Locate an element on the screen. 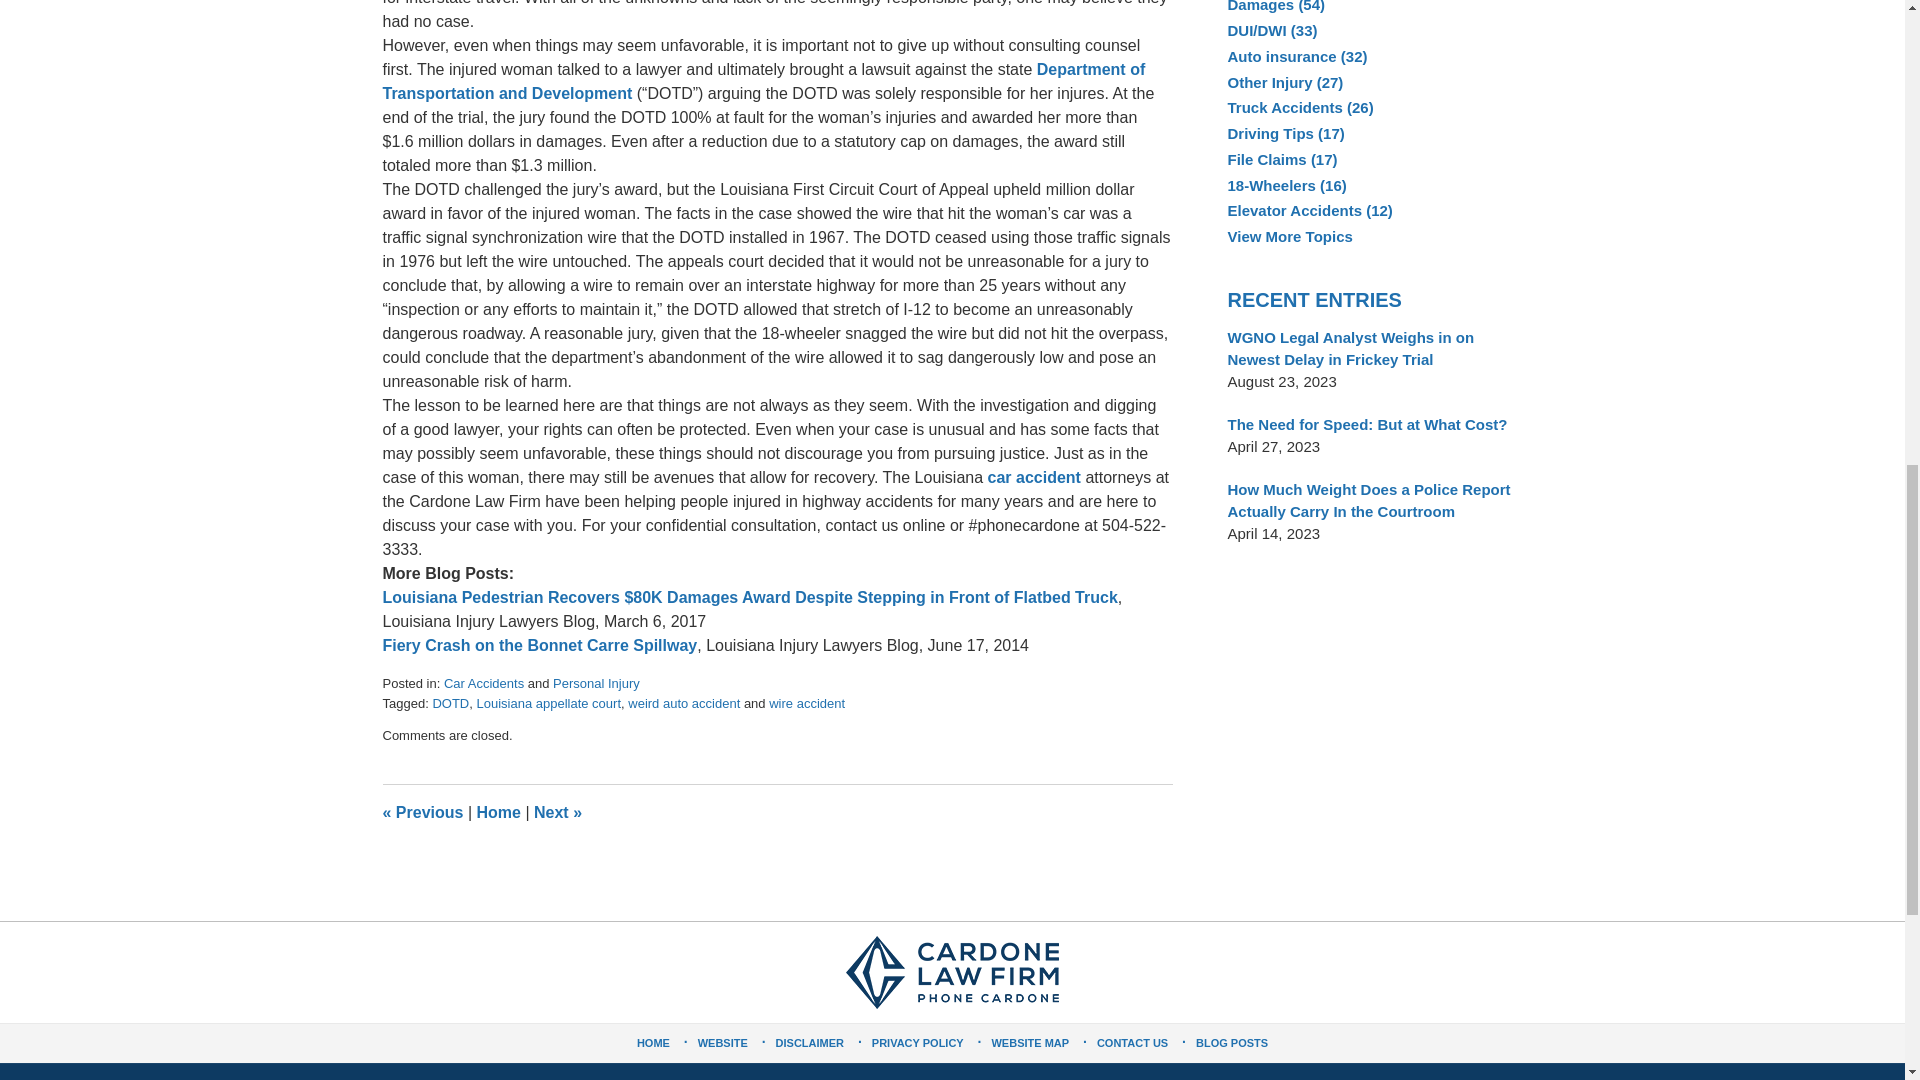 This screenshot has height=1080, width=1920. Fiery Crash on the Bonnet Carre Spillway is located at coordinates (539, 646).